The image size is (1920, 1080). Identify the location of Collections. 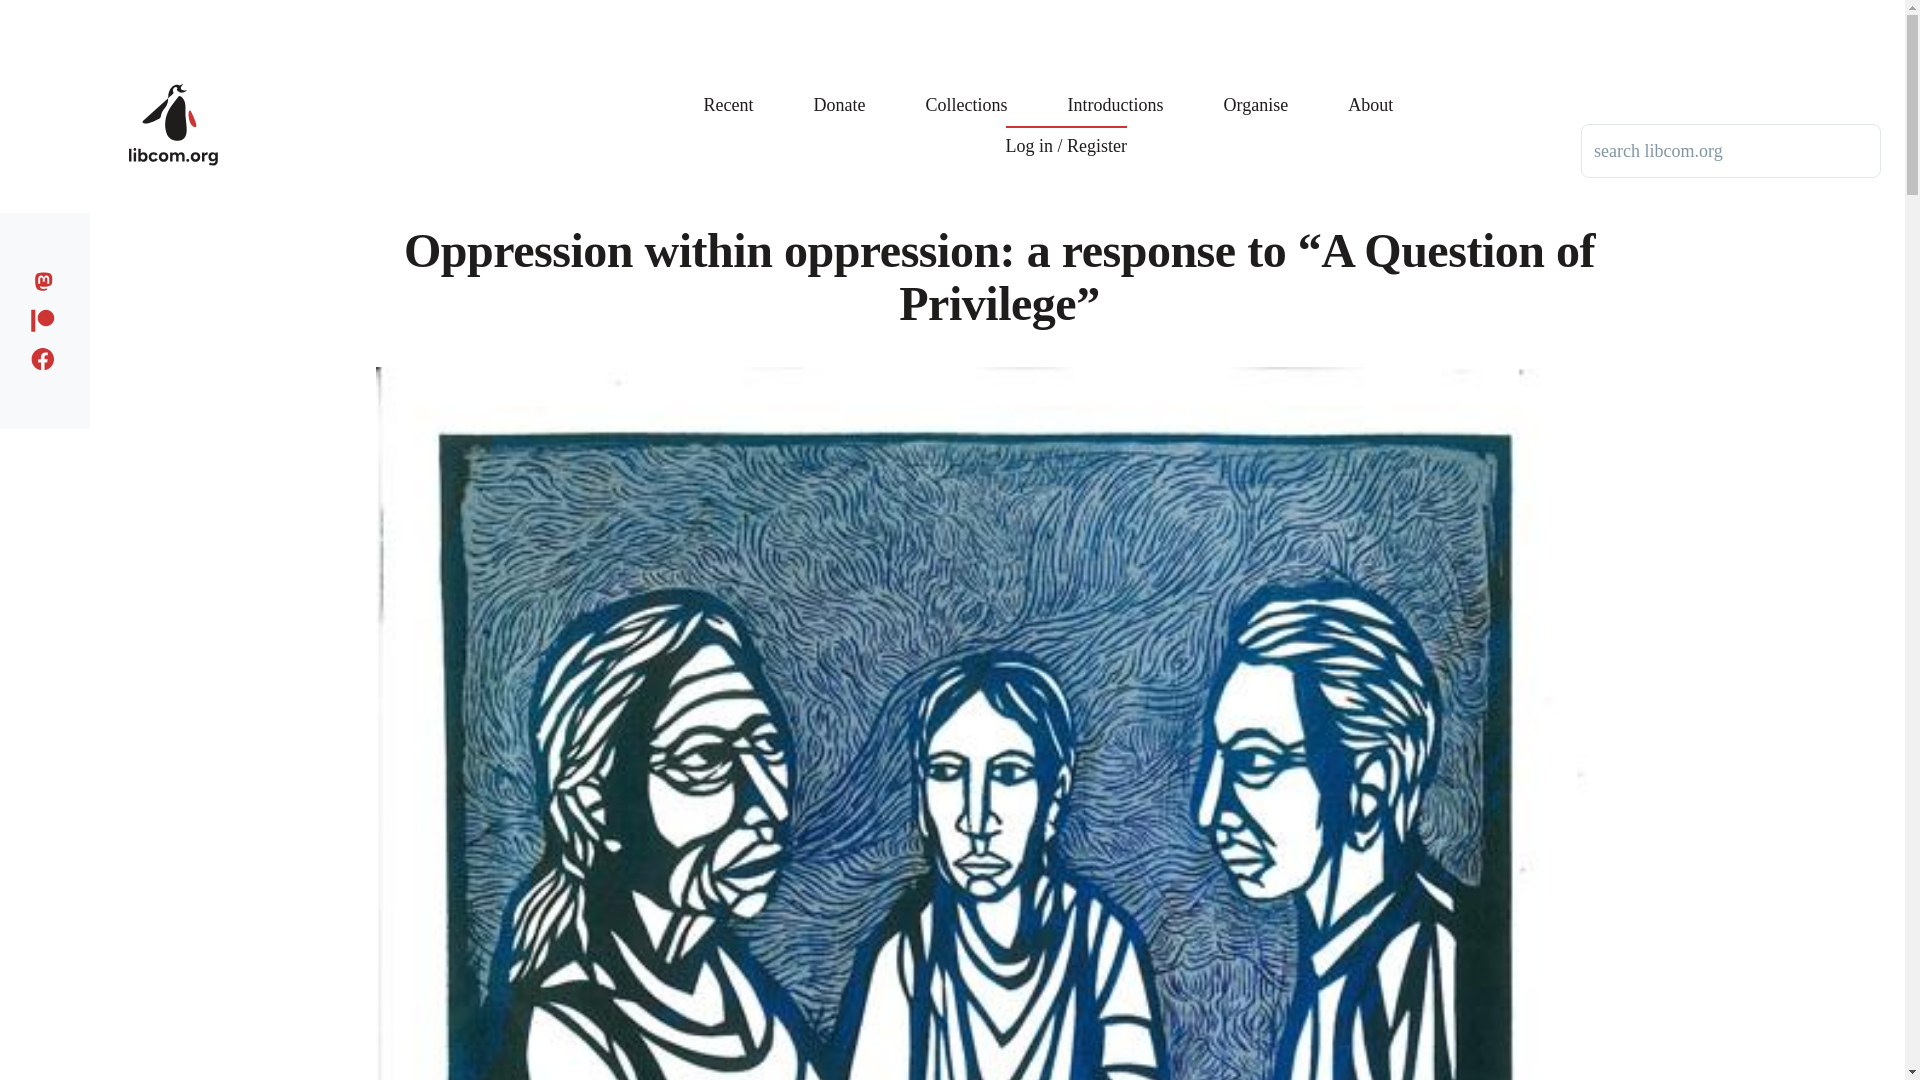
(966, 90).